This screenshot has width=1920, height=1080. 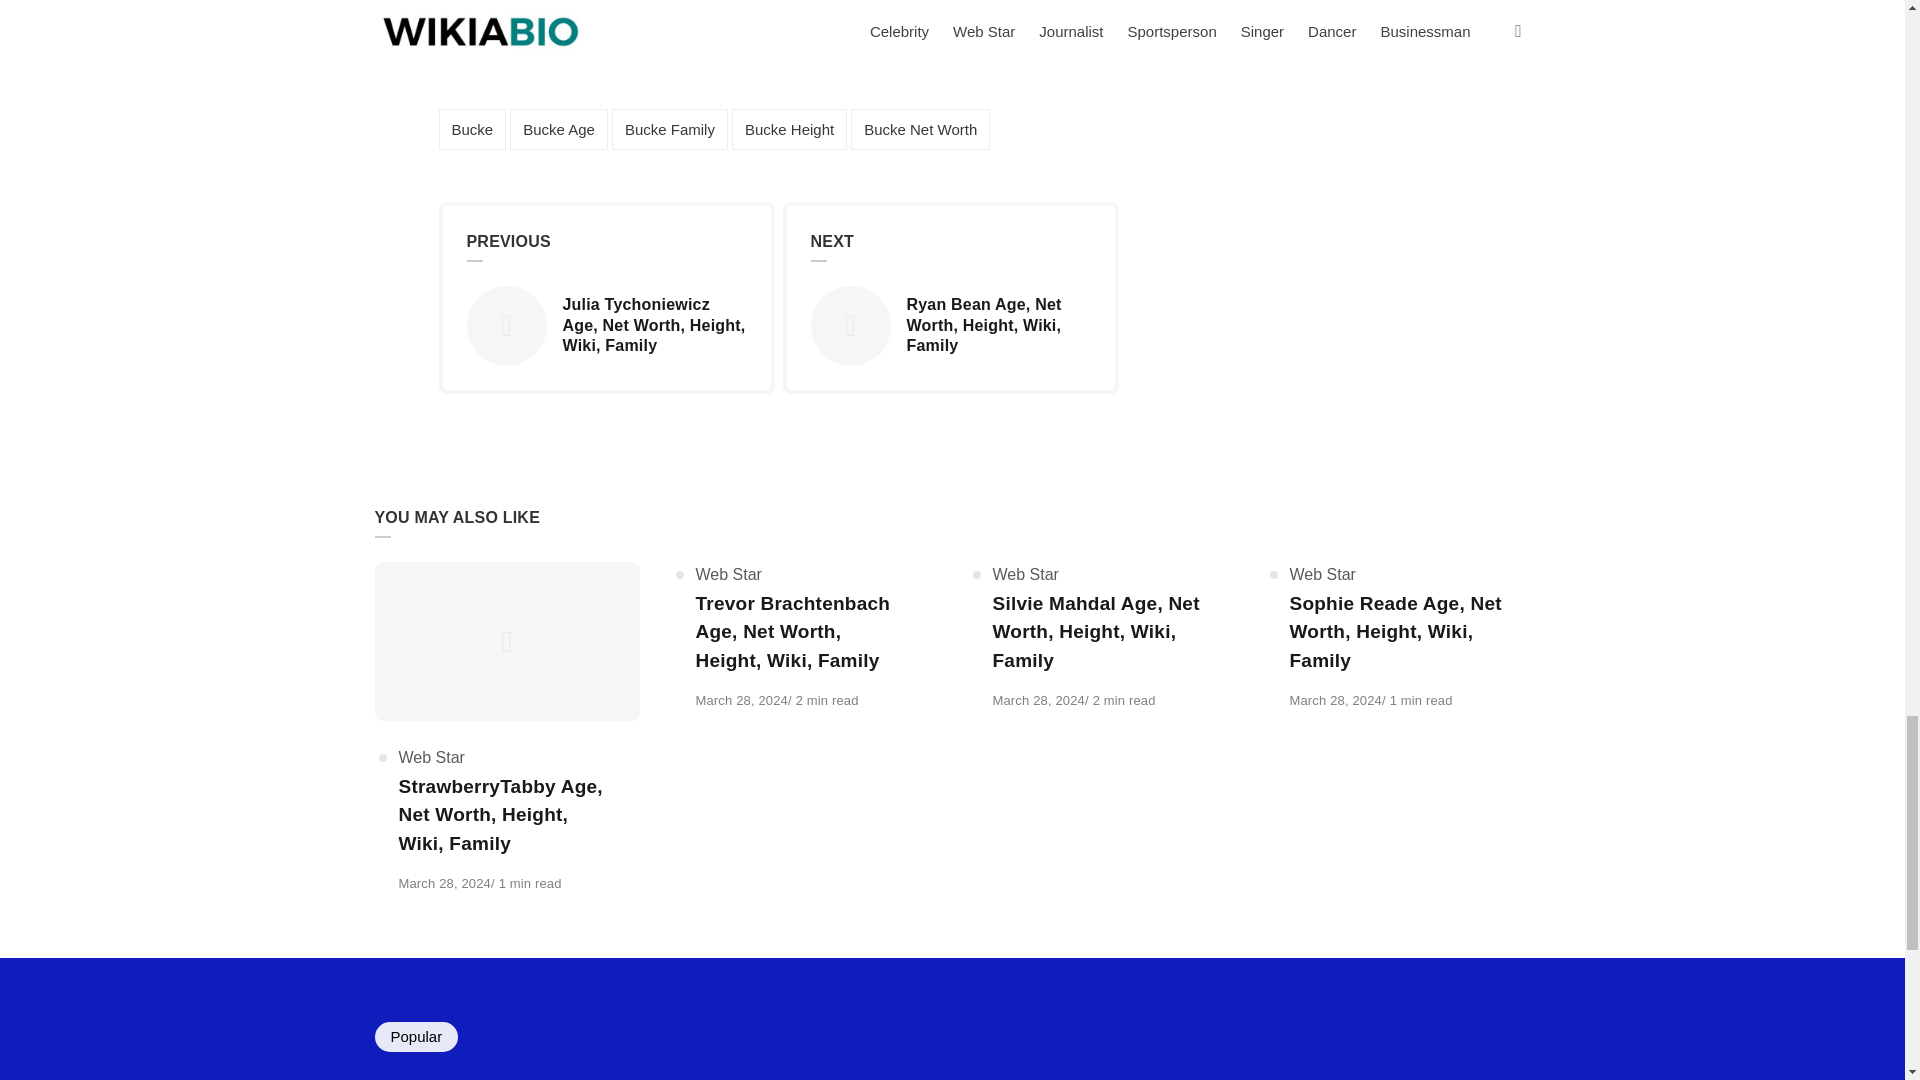 I want to click on Bucke Net Worth, so click(x=920, y=130).